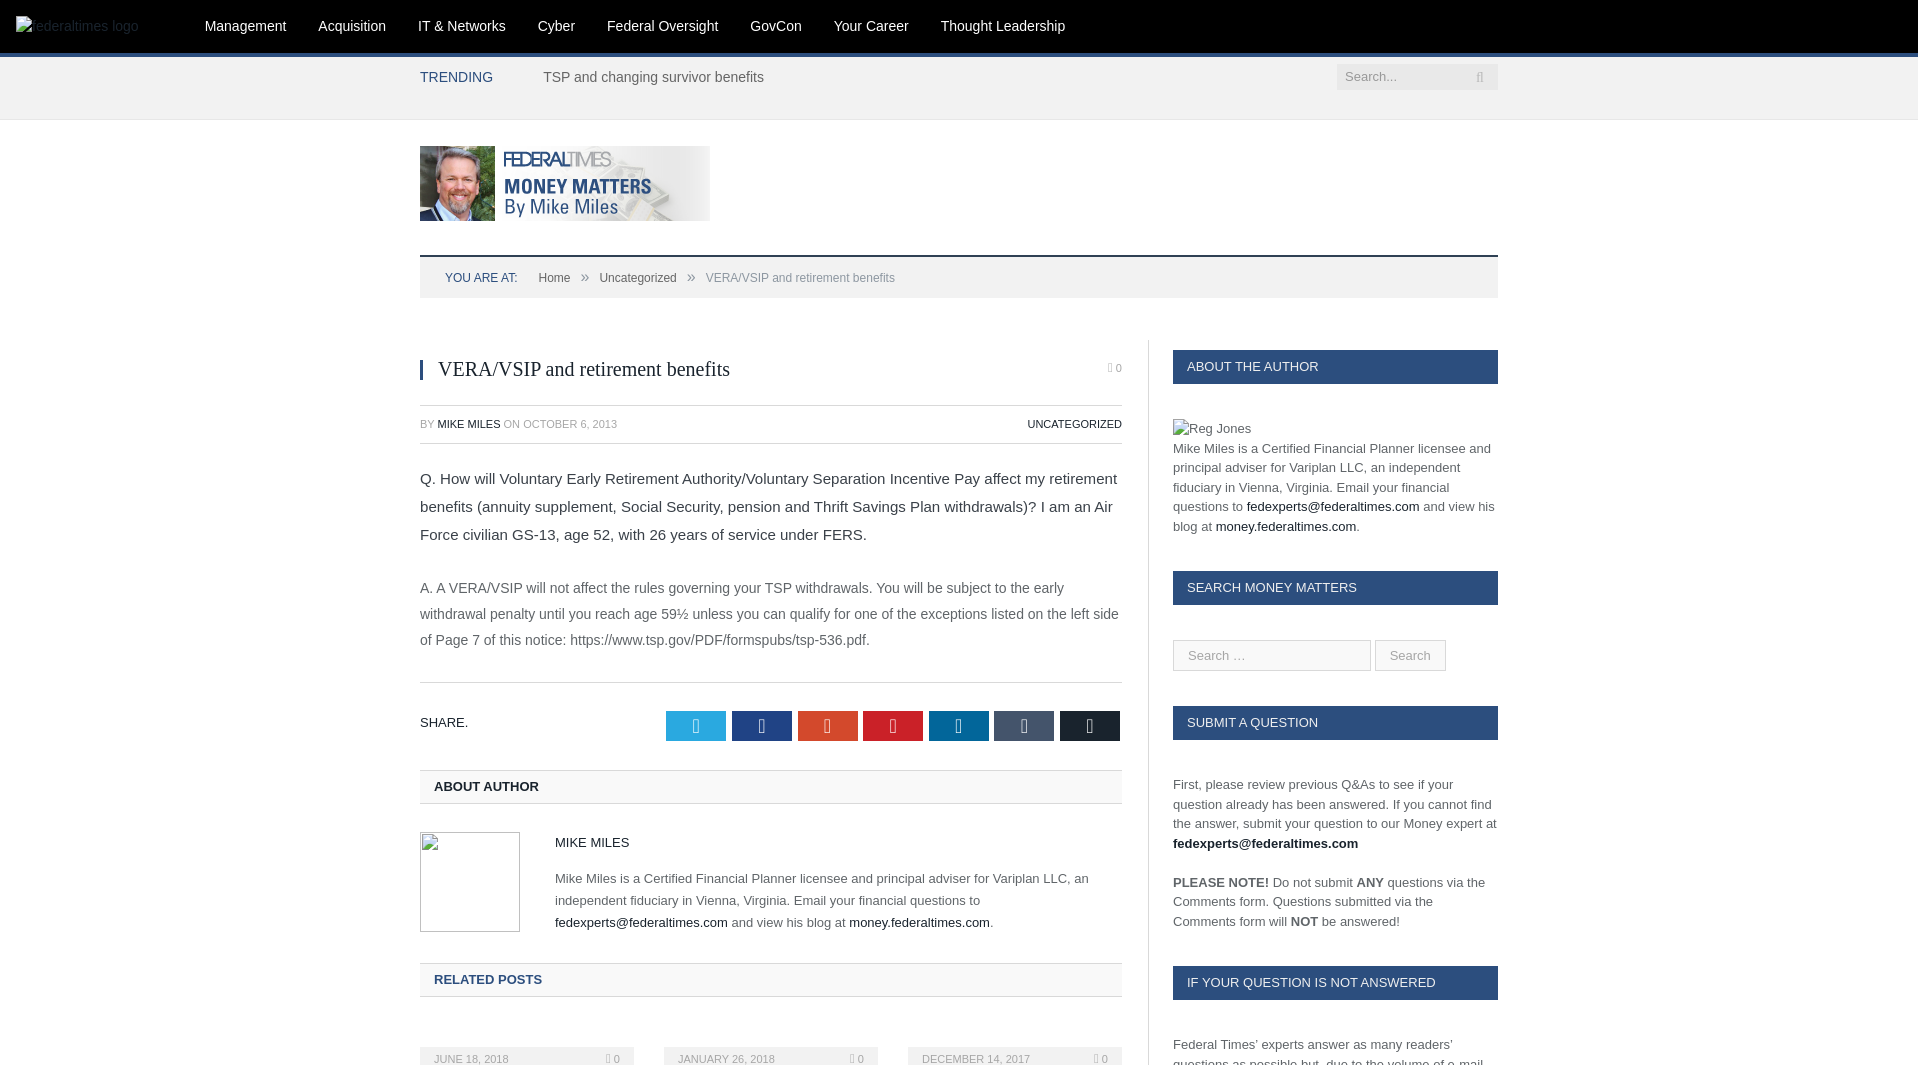 The height and width of the screenshot is (1080, 1920). Describe the element at coordinates (1024, 725) in the screenshot. I see `Tumblr` at that location.